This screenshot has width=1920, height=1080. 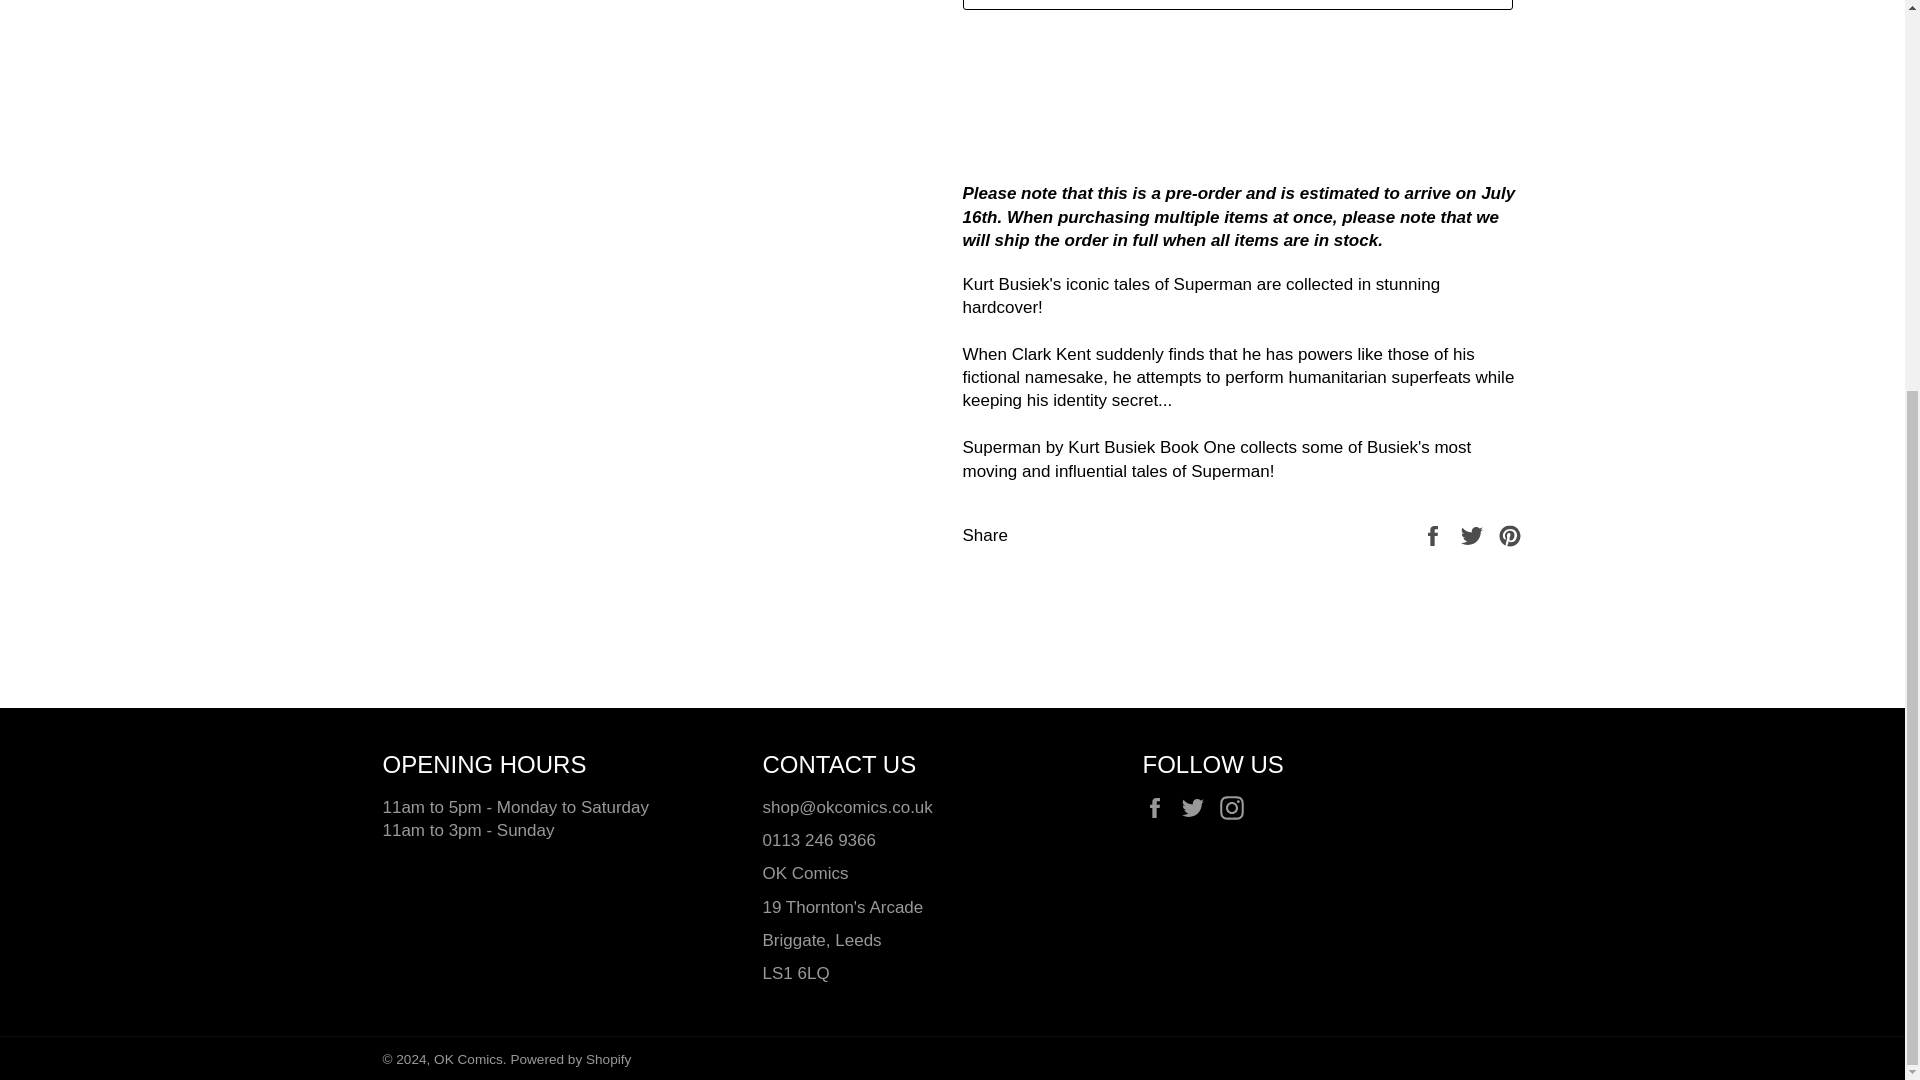 I want to click on ADD TO CART, so click(x=1236, y=4).